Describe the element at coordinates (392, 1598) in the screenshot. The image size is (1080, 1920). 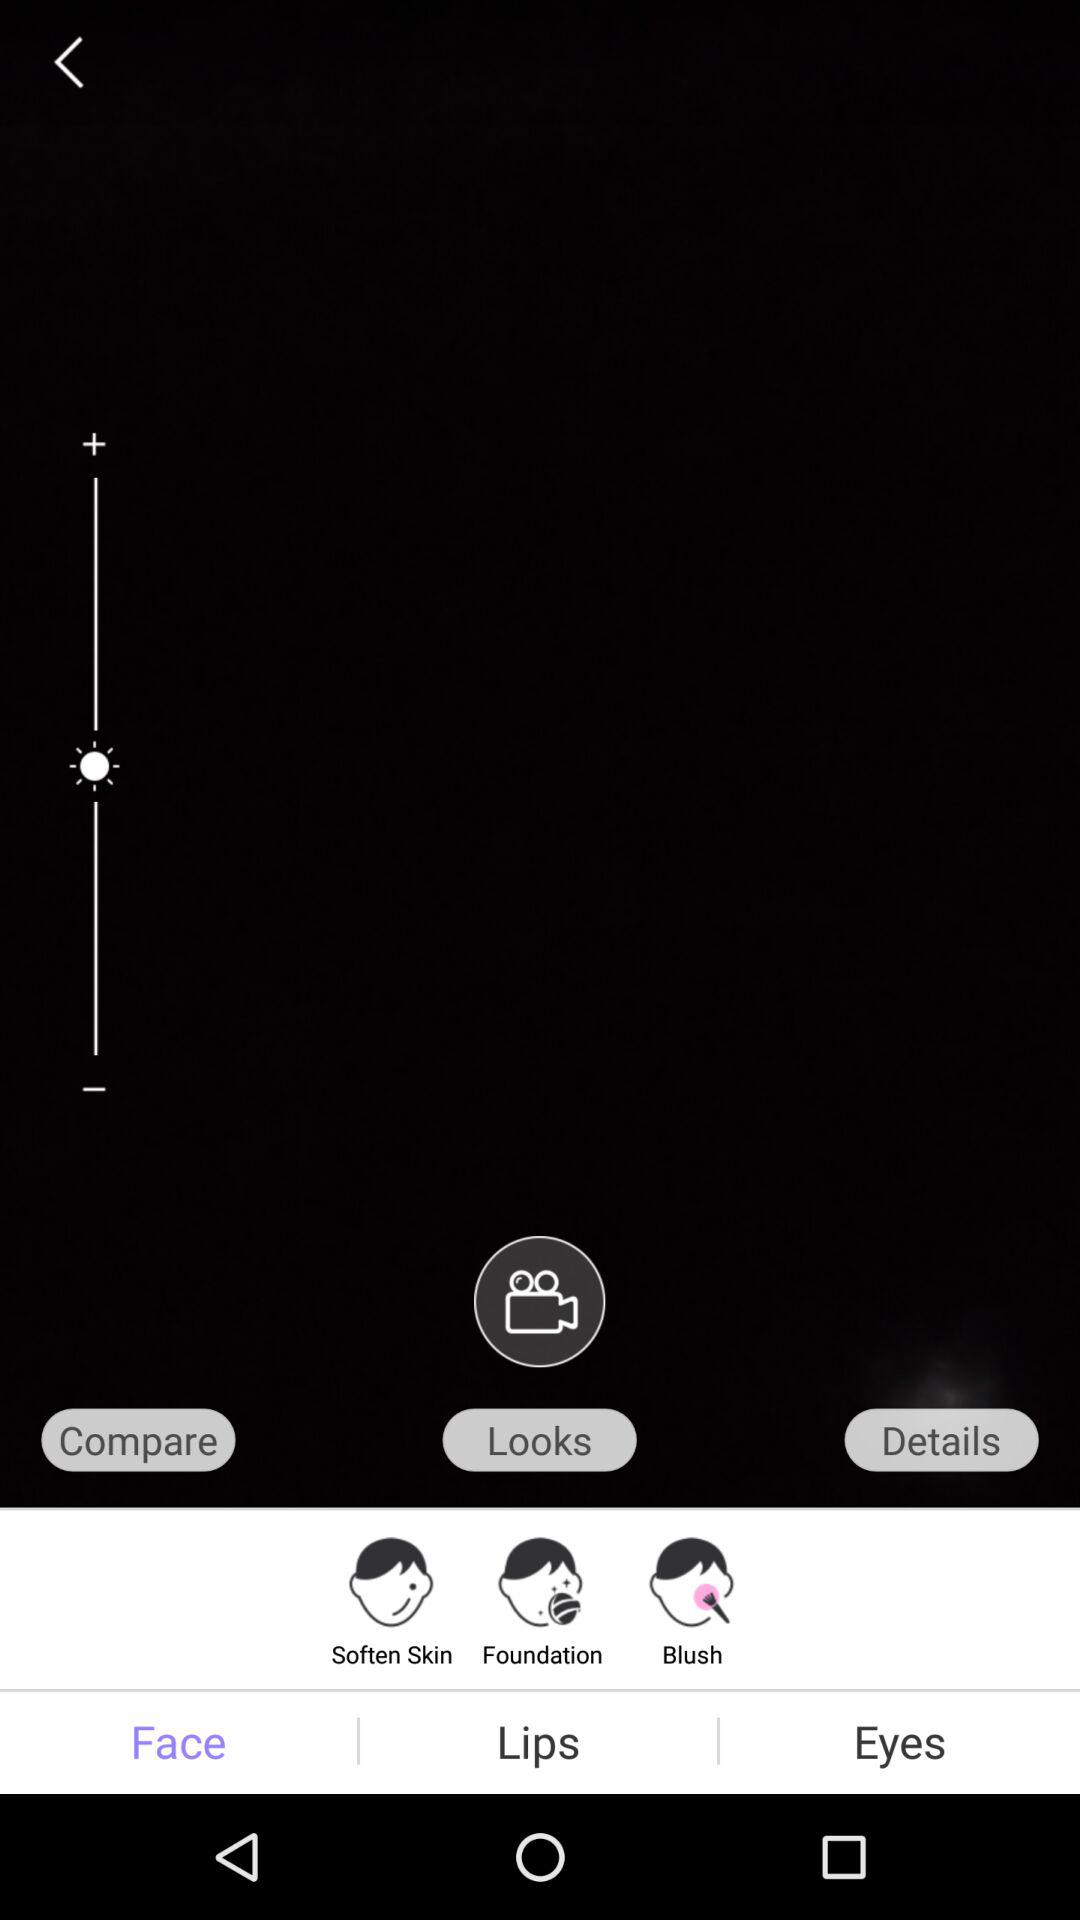
I see `click on the option soften skin` at that location.